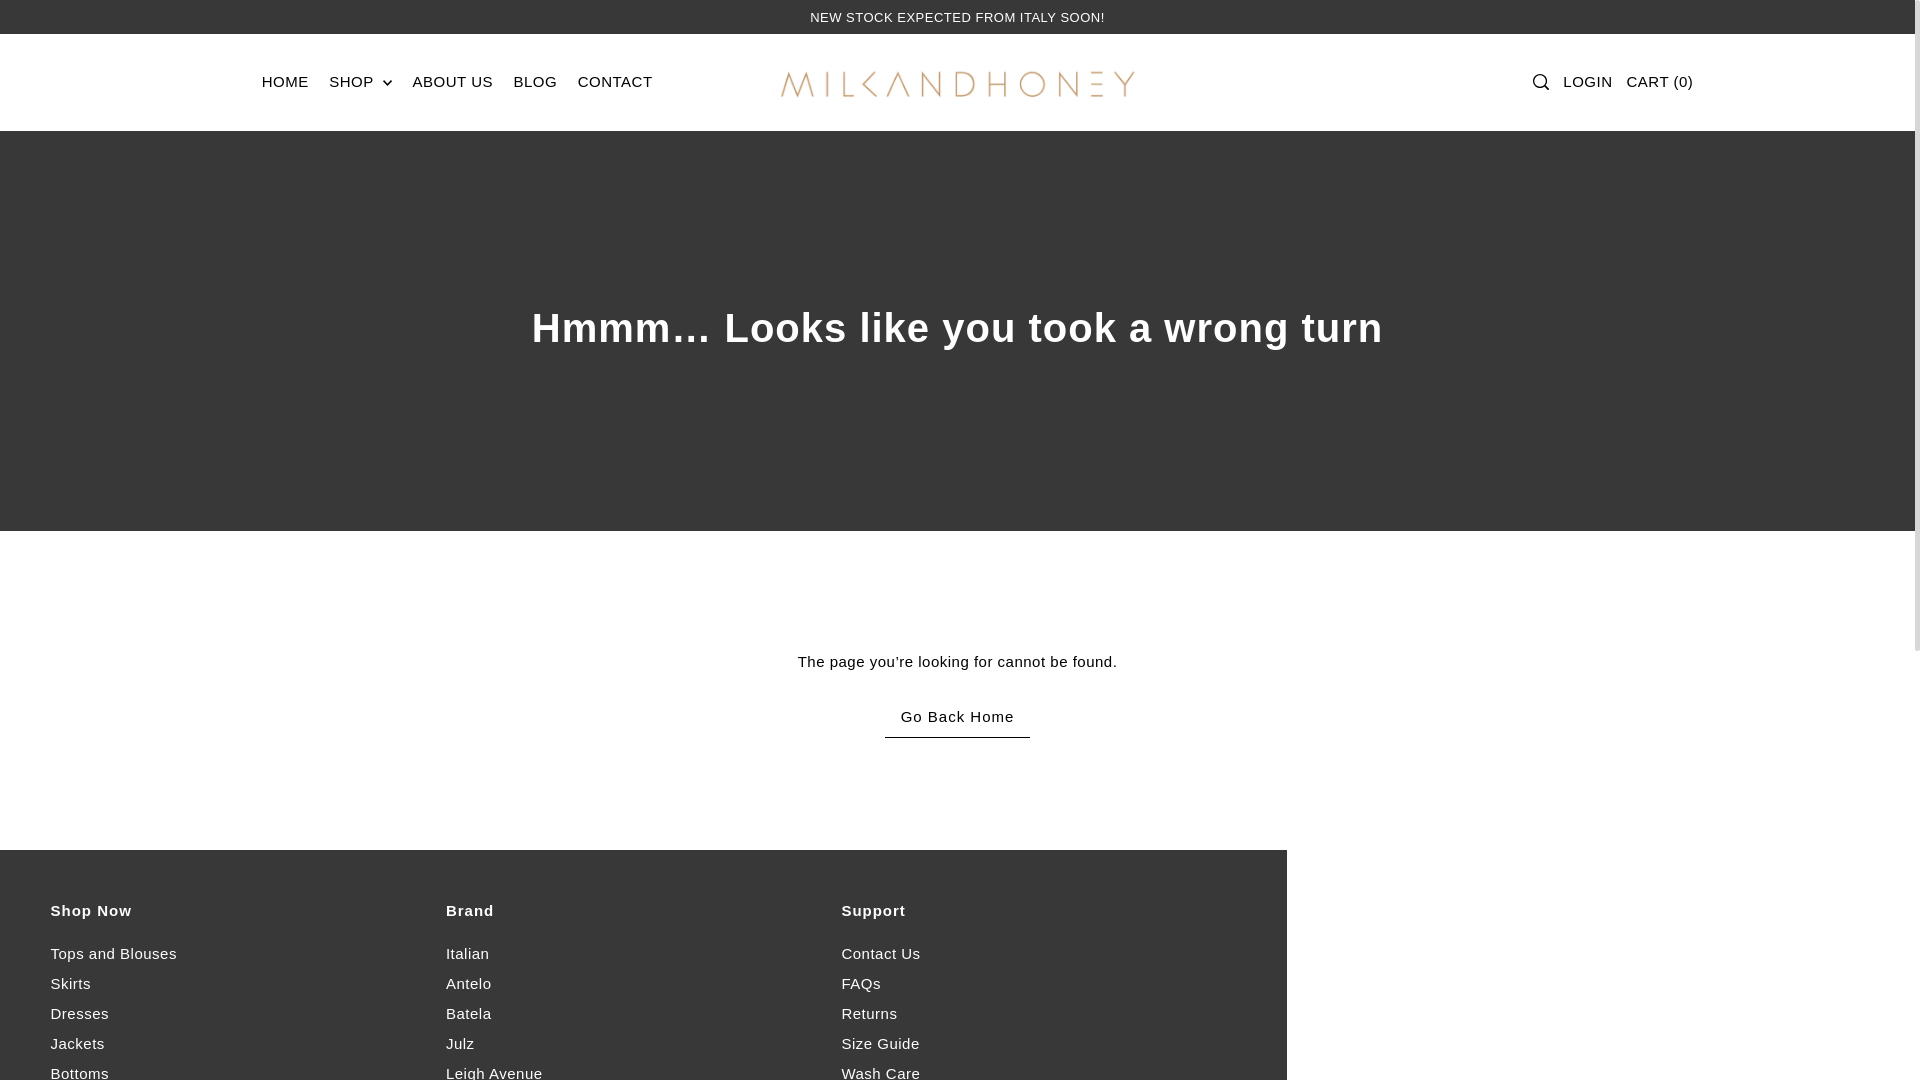 Image resolution: width=1920 pixels, height=1080 pixels. What do you see at coordinates (284, 82) in the screenshot?
I see `HOME` at bounding box center [284, 82].